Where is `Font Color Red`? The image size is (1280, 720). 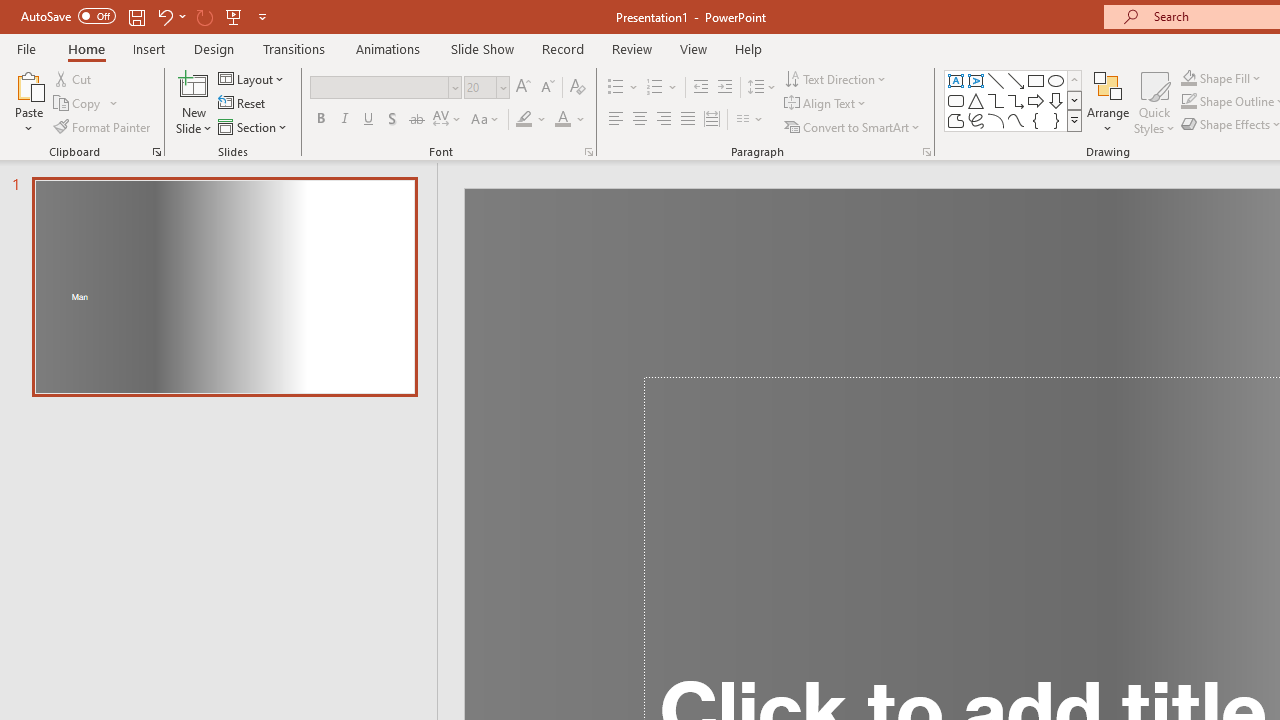
Font Color Red is located at coordinates (562, 120).